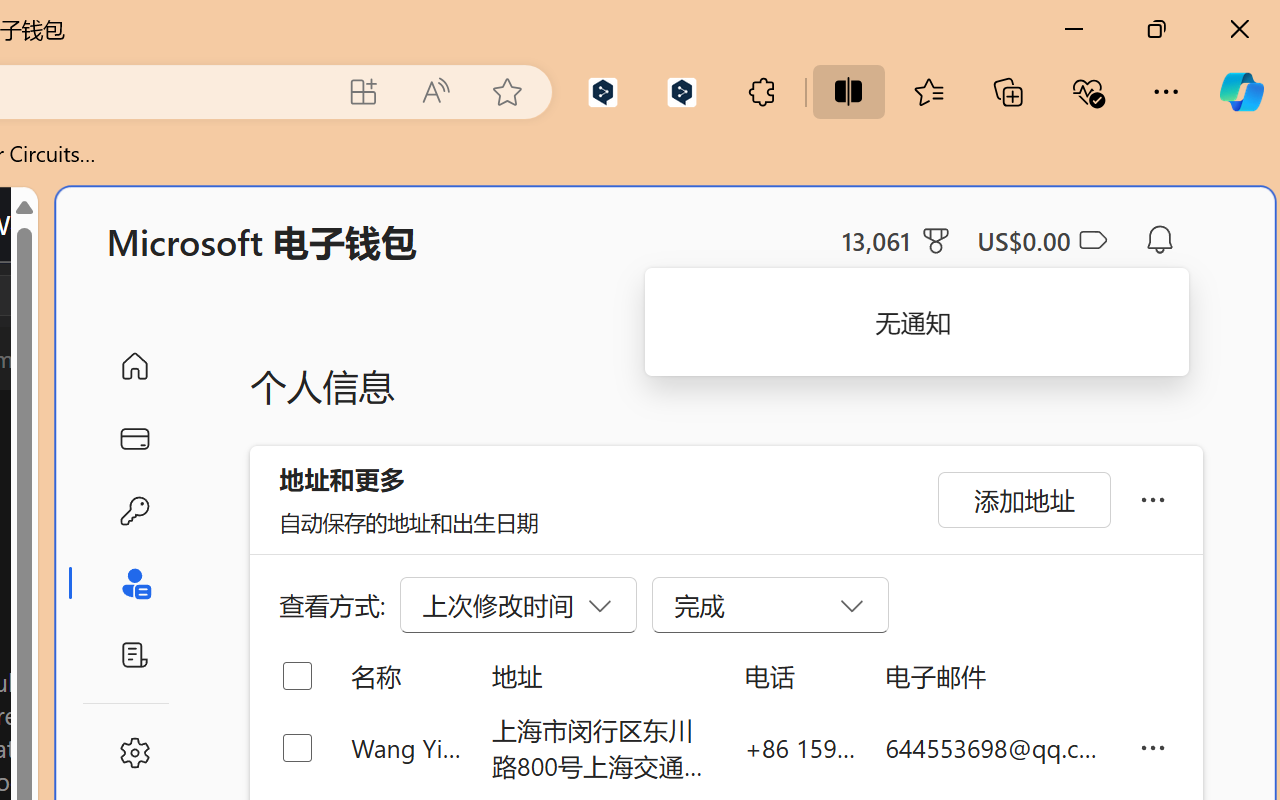 This screenshot has height=800, width=1280. What do you see at coordinates (1042, 240) in the screenshot?
I see `Microsoft Cashback - US$0.00` at bounding box center [1042, 240].